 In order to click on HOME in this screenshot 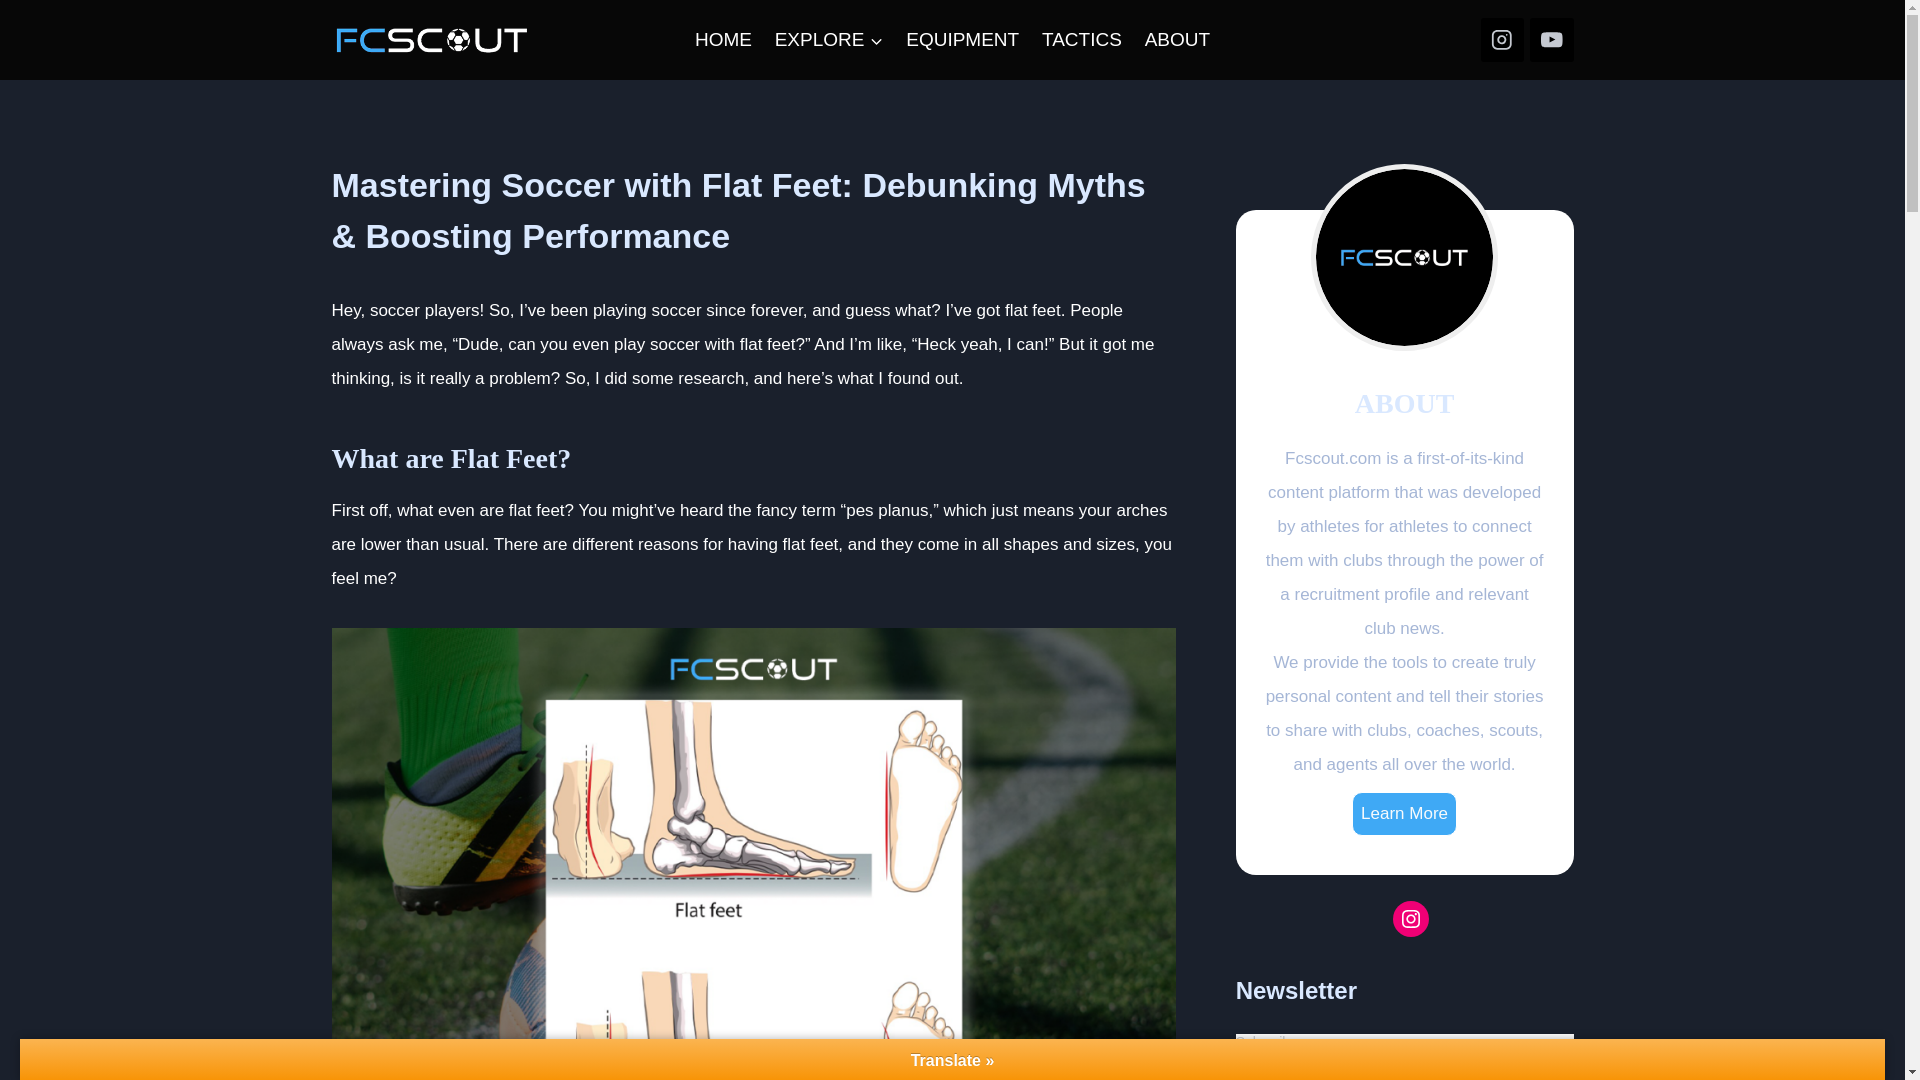, I will do `click(724, 40)`.